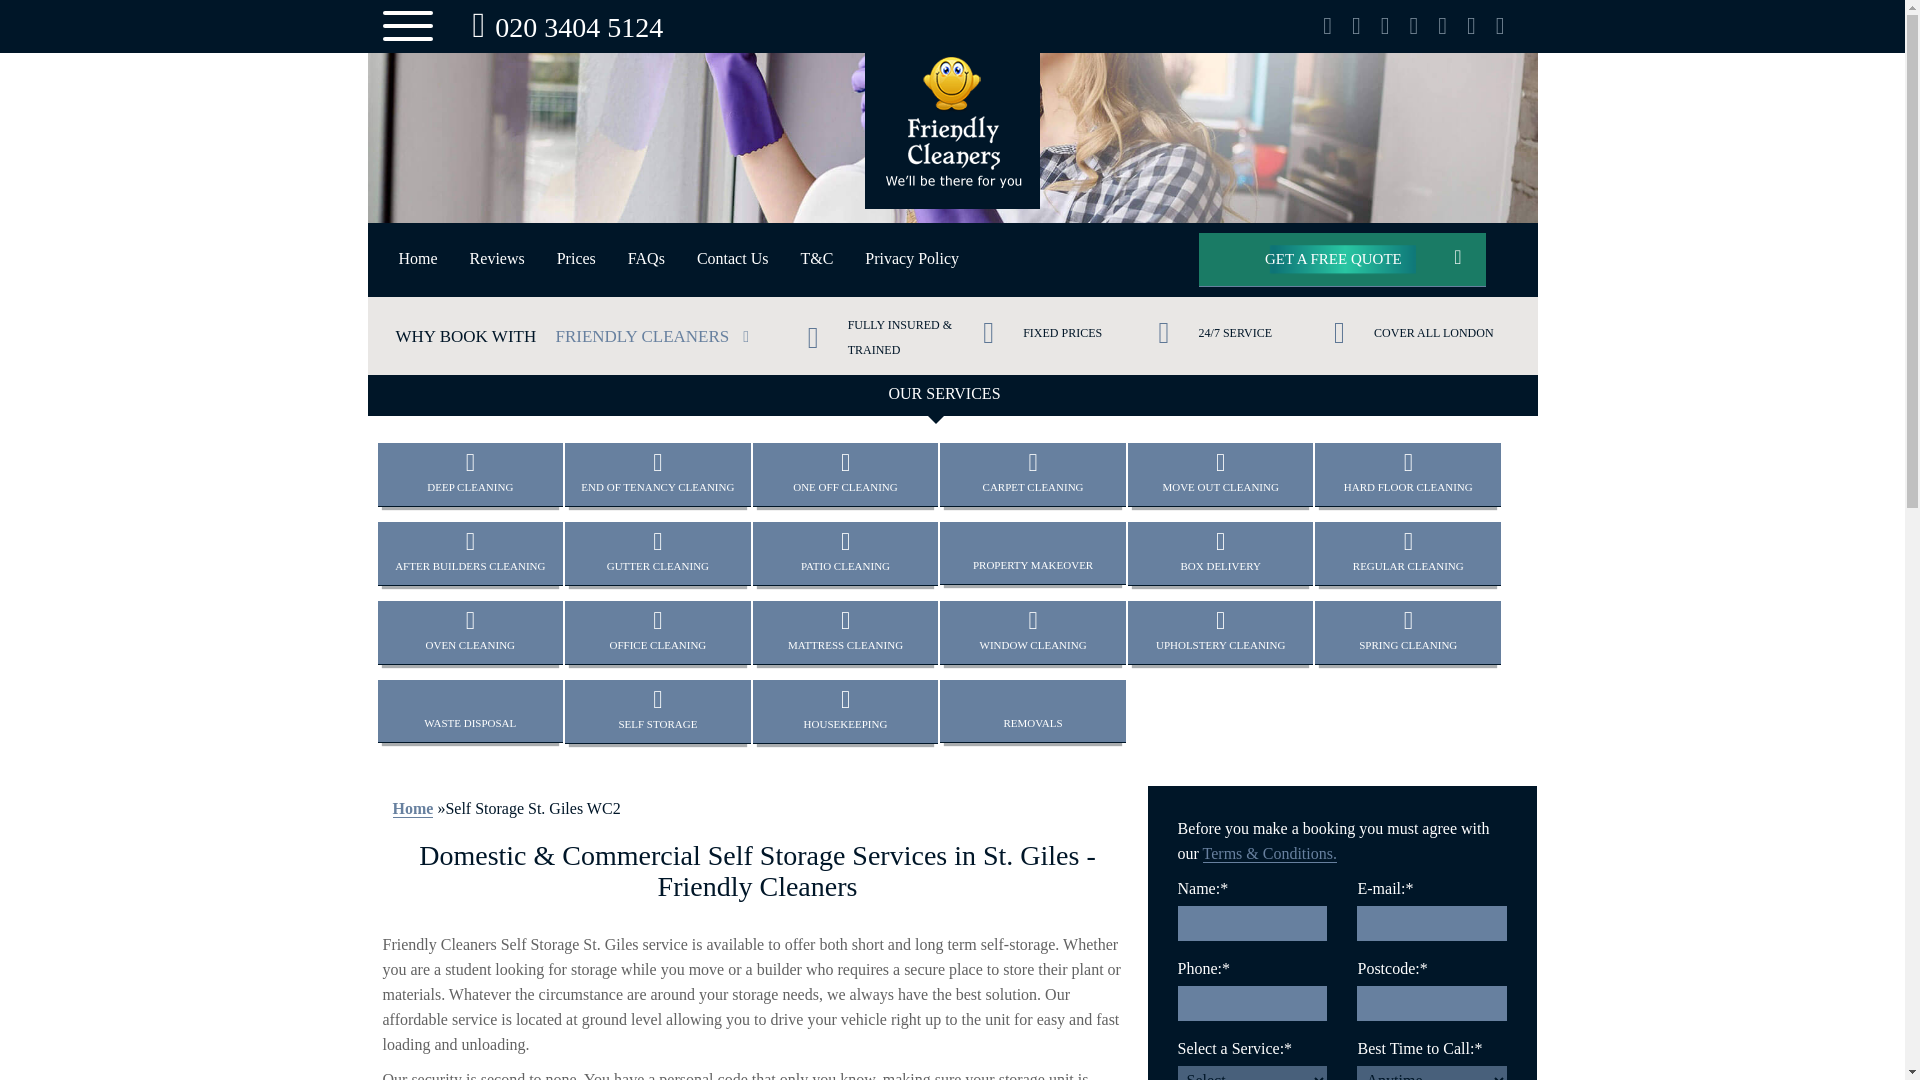 The image size is (1920, 1080). I want to click on AFTER BUILDERS CLEANING, so click(471, 553).